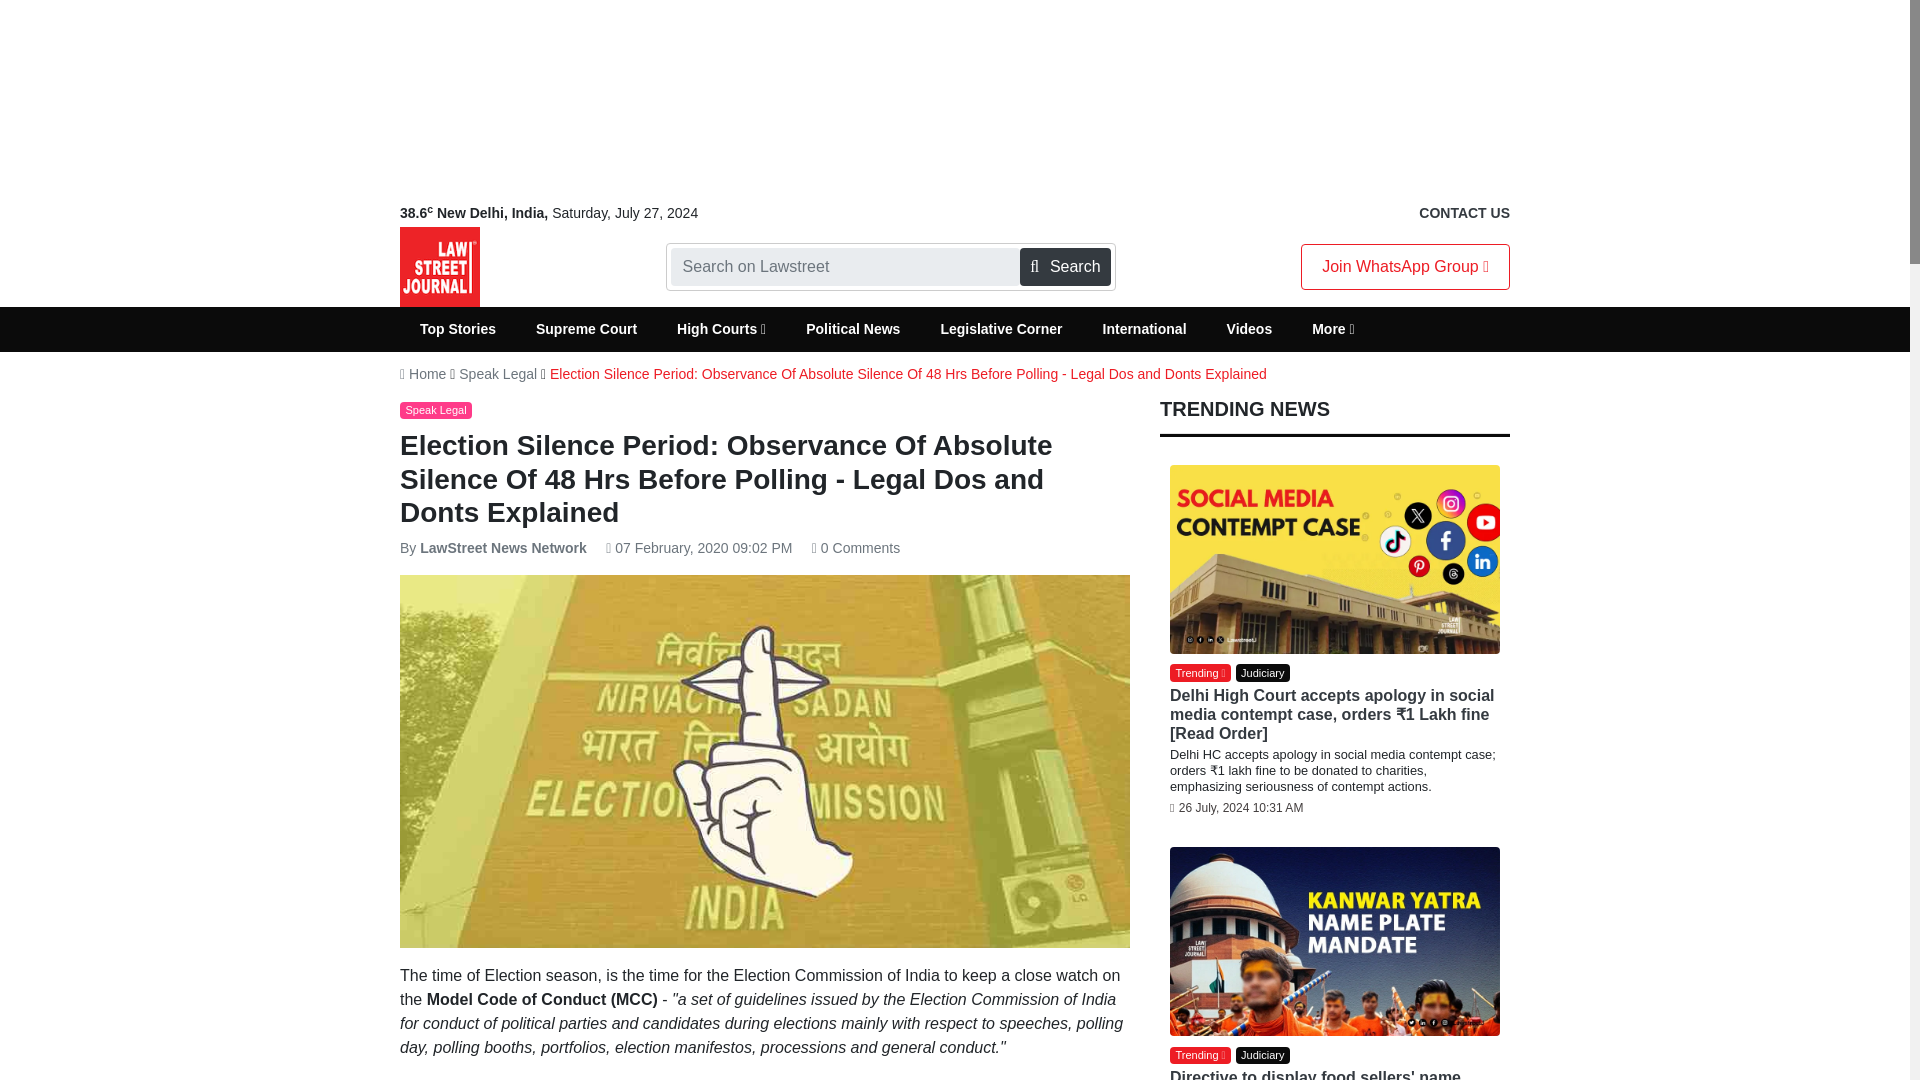 The width and height of the screenshot is (1920, 1080). Describe the element at coordinates (1000, 329) in the screenshot. I see `Legislative Corner` at that location.